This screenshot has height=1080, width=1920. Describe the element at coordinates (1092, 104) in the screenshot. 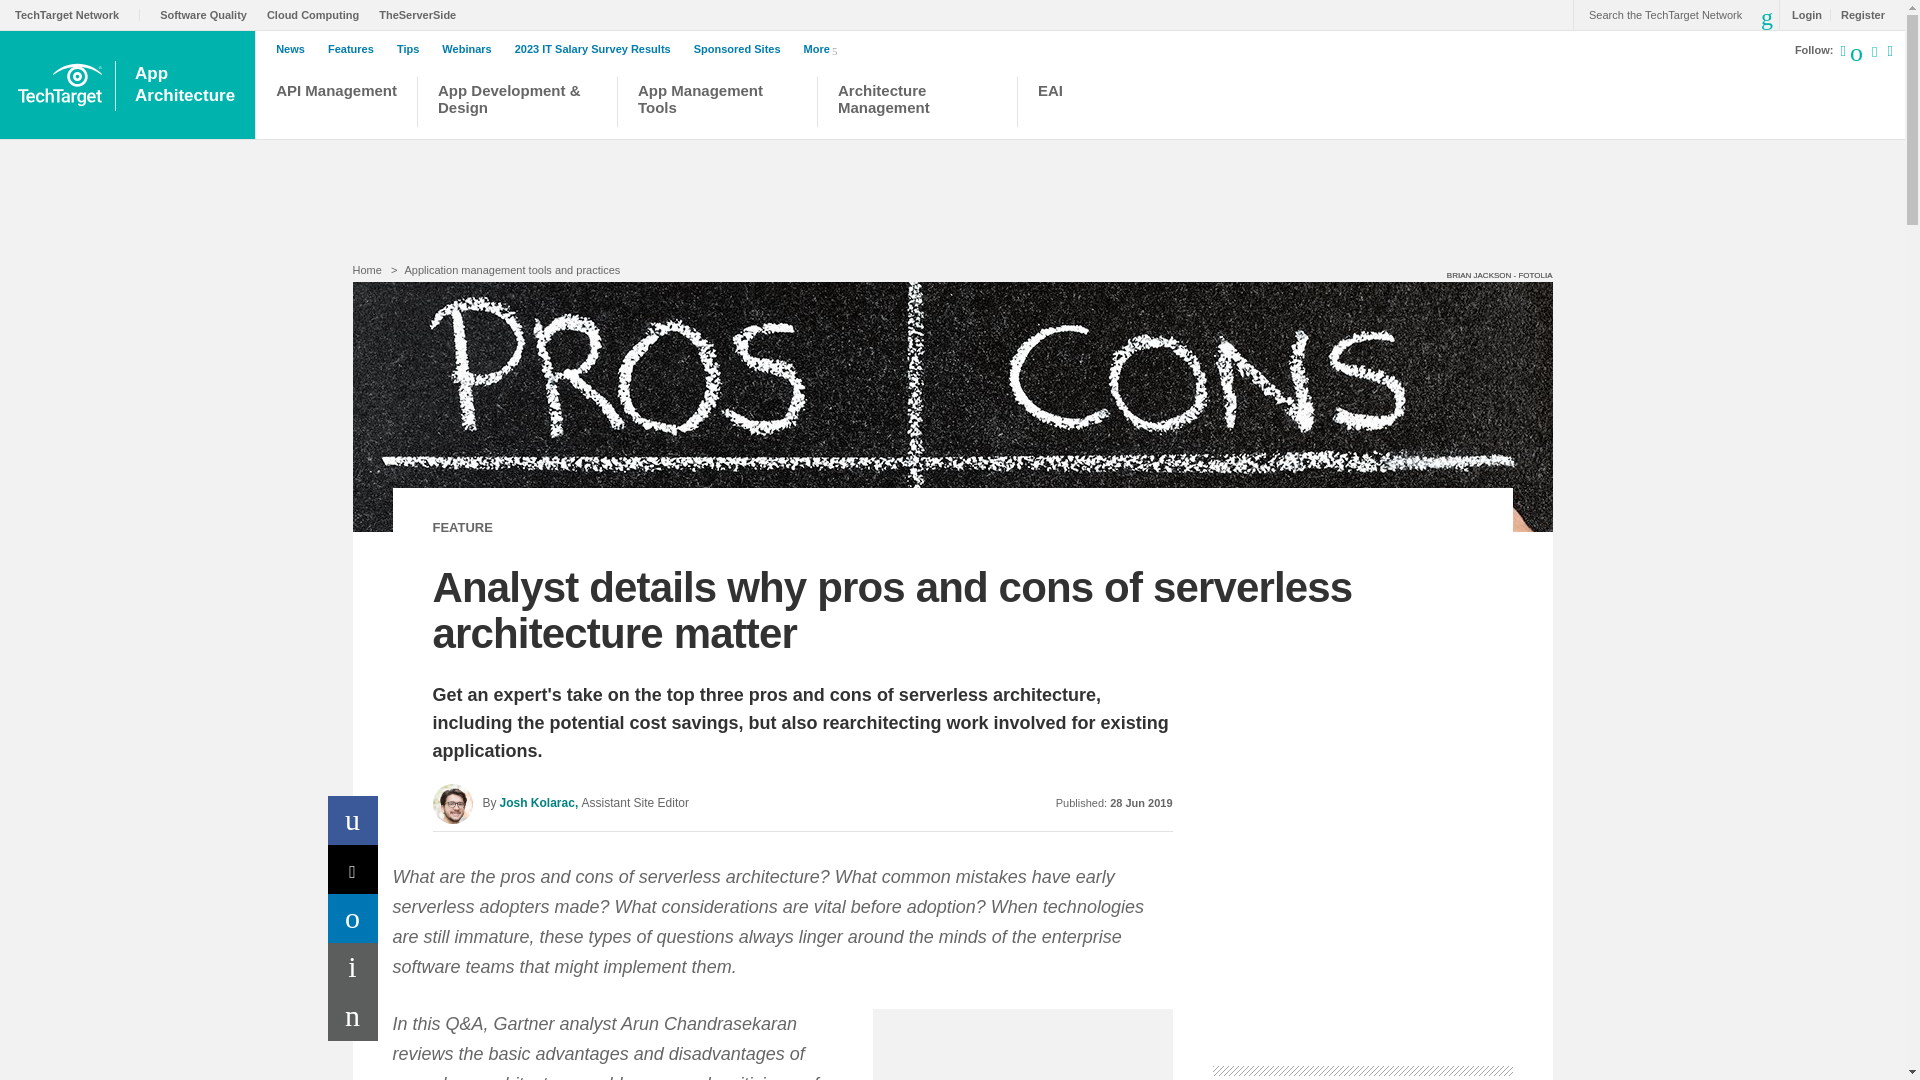

I see `EAI` at that location.